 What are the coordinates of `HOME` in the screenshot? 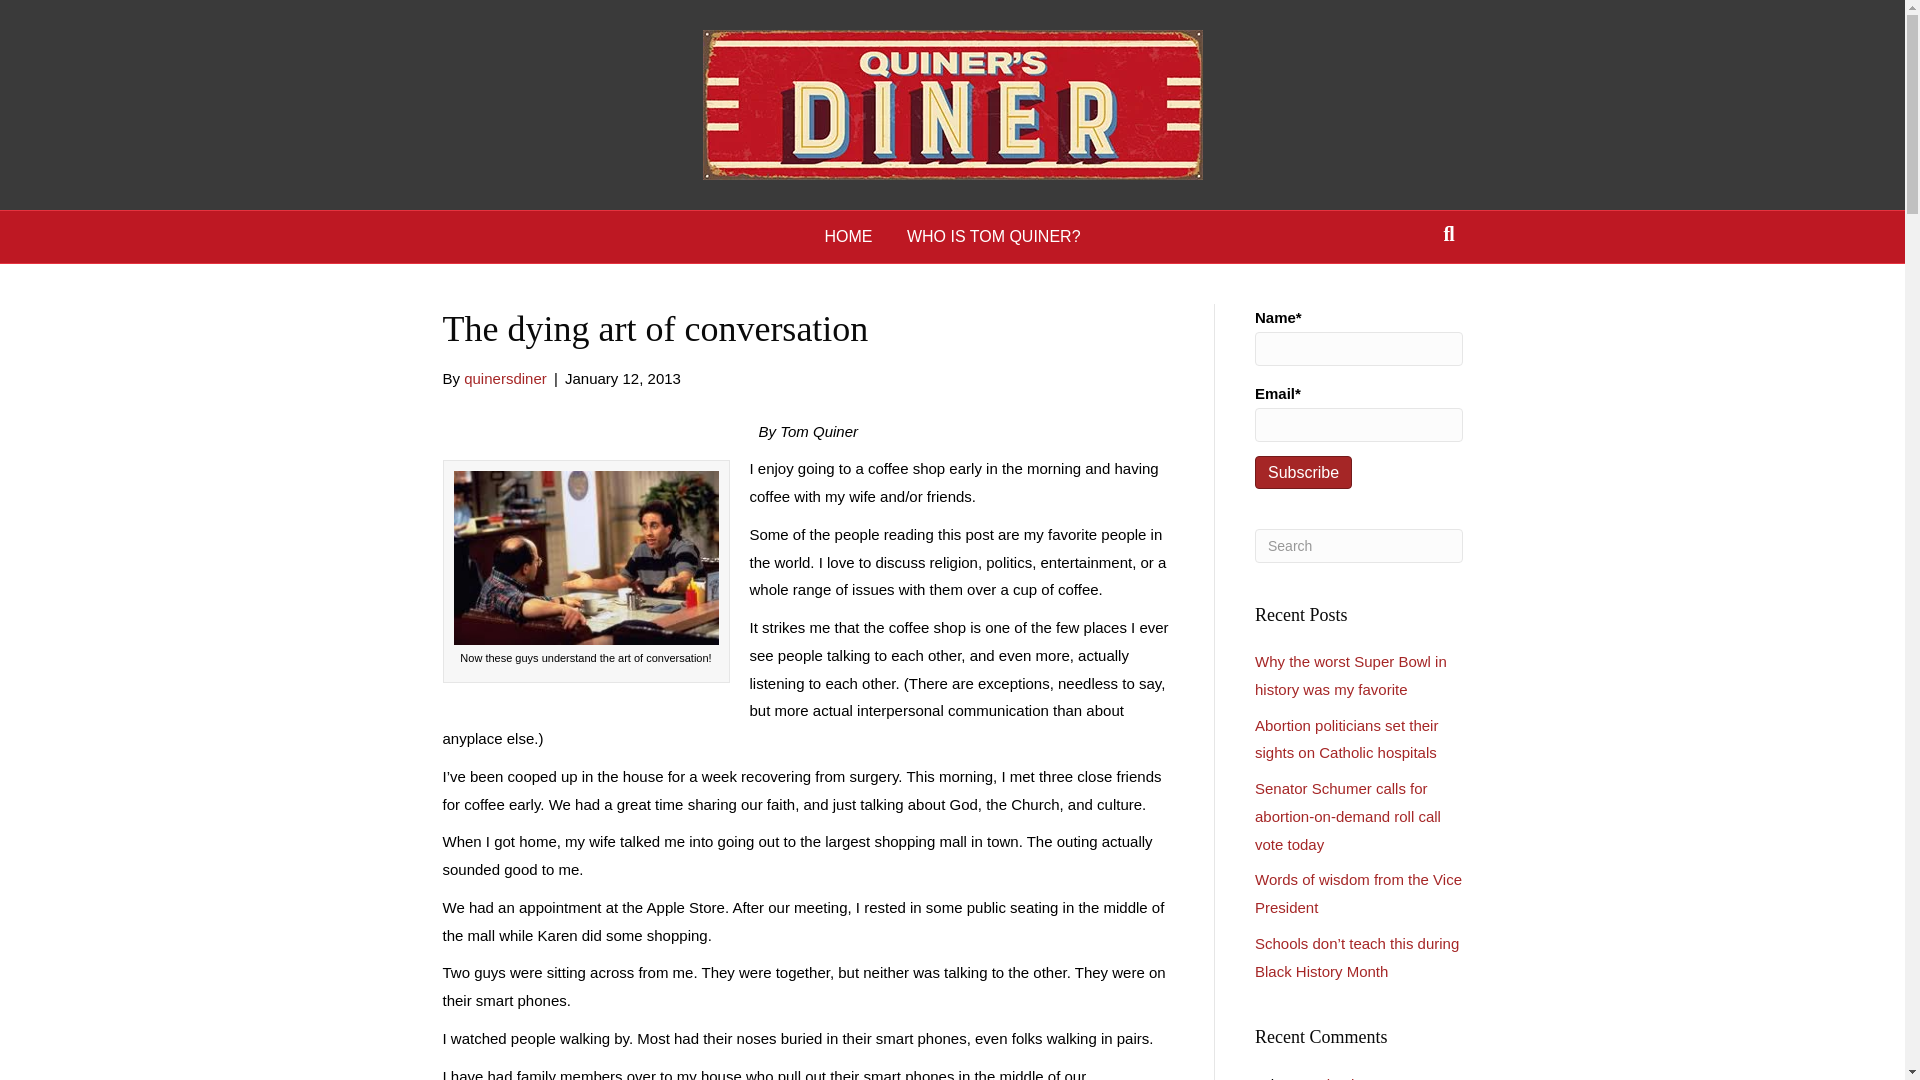 It's located at (848, 236).